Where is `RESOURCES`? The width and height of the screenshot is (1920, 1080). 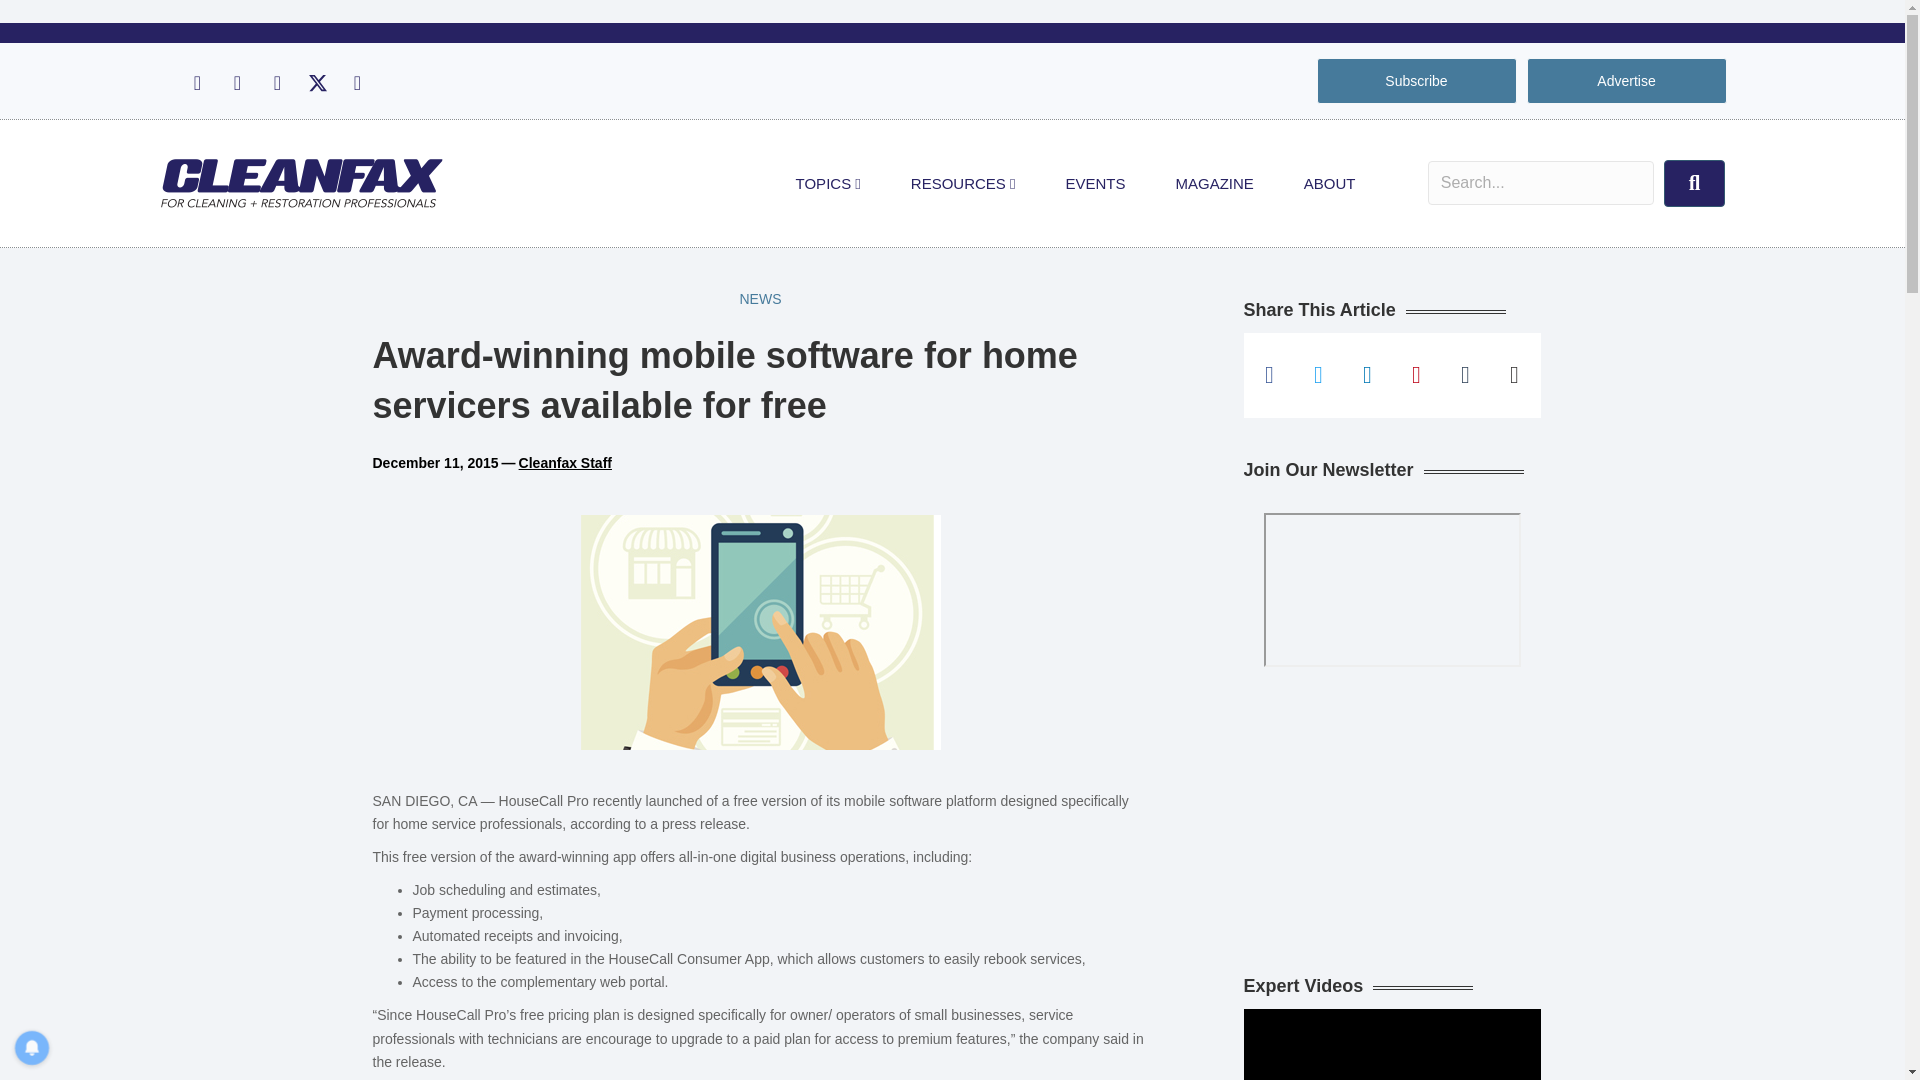
RESOURCES is located at coordinates (962, 184).